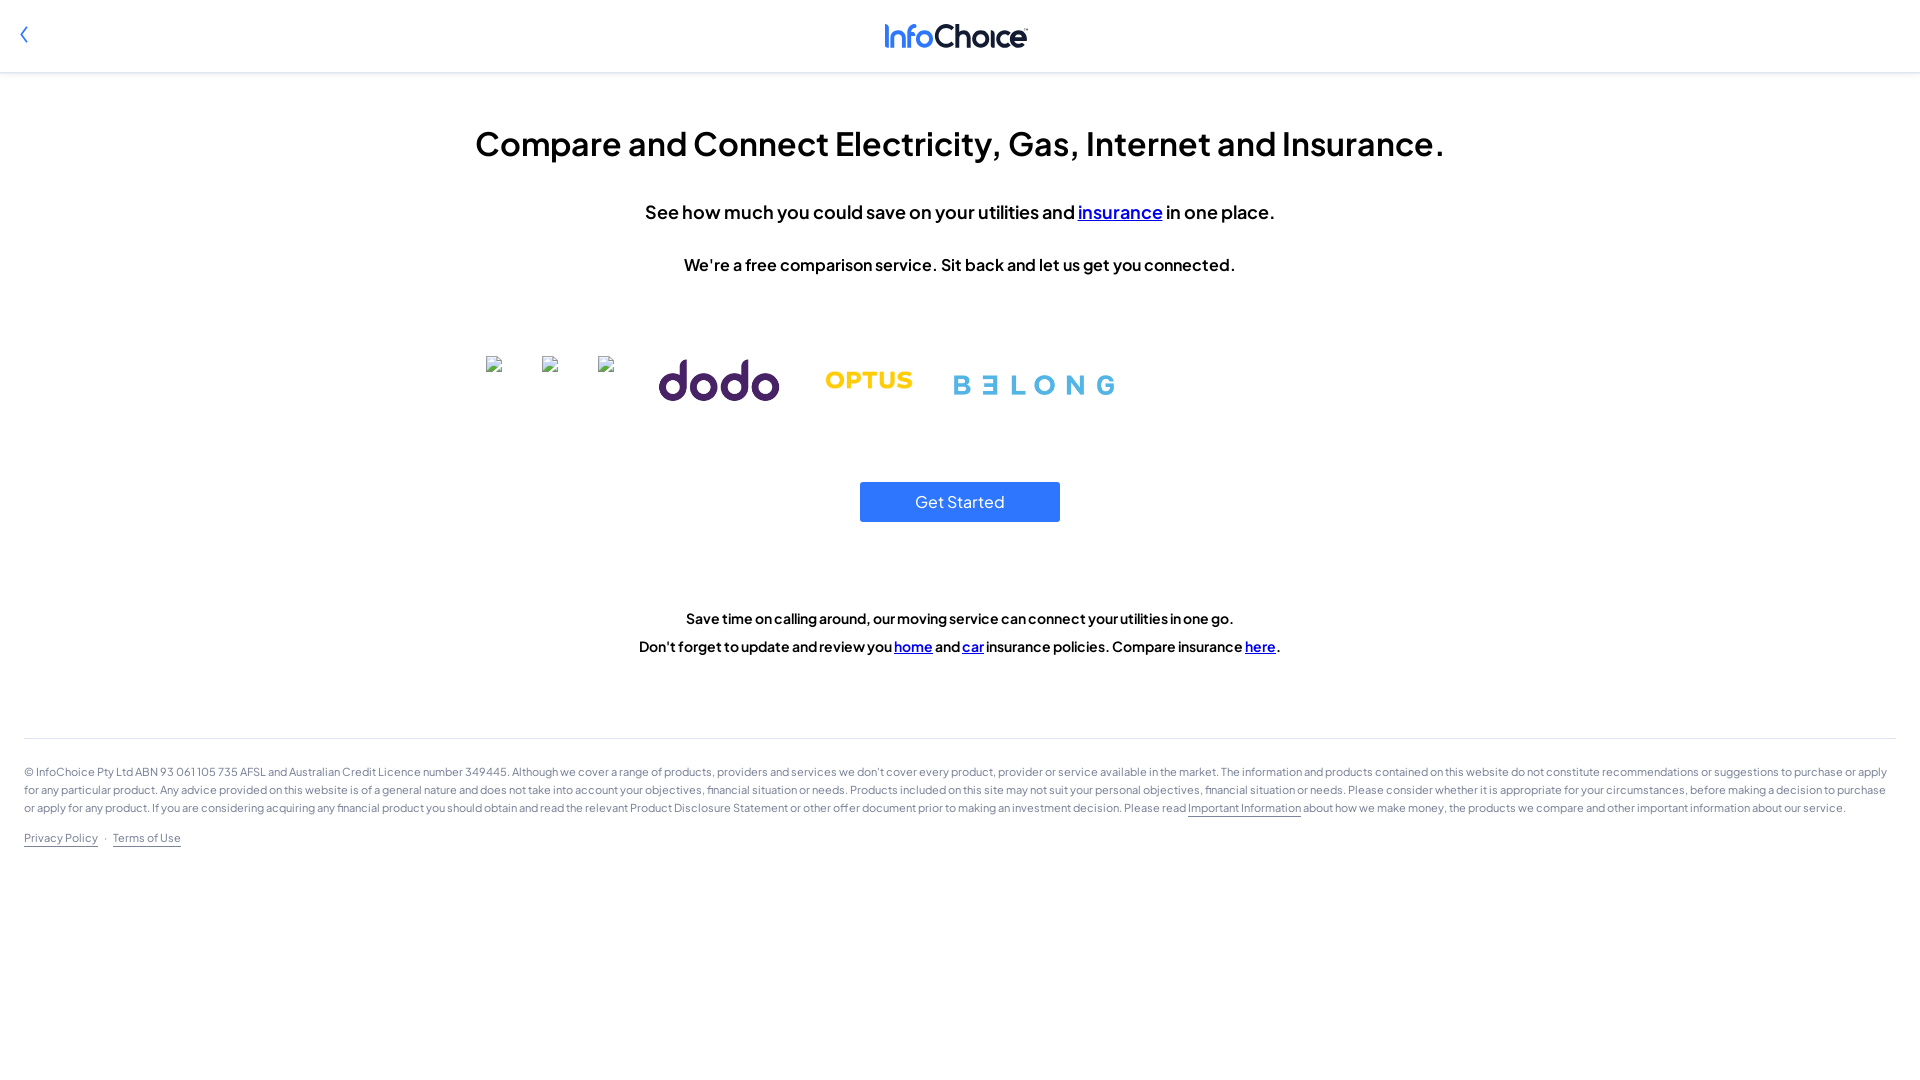 This screenshot has width=1920, height=1080. What do you see at coordinates (1038, 379) in the screenshot?
I see `BELONG` at bounding box center [1038, 379].